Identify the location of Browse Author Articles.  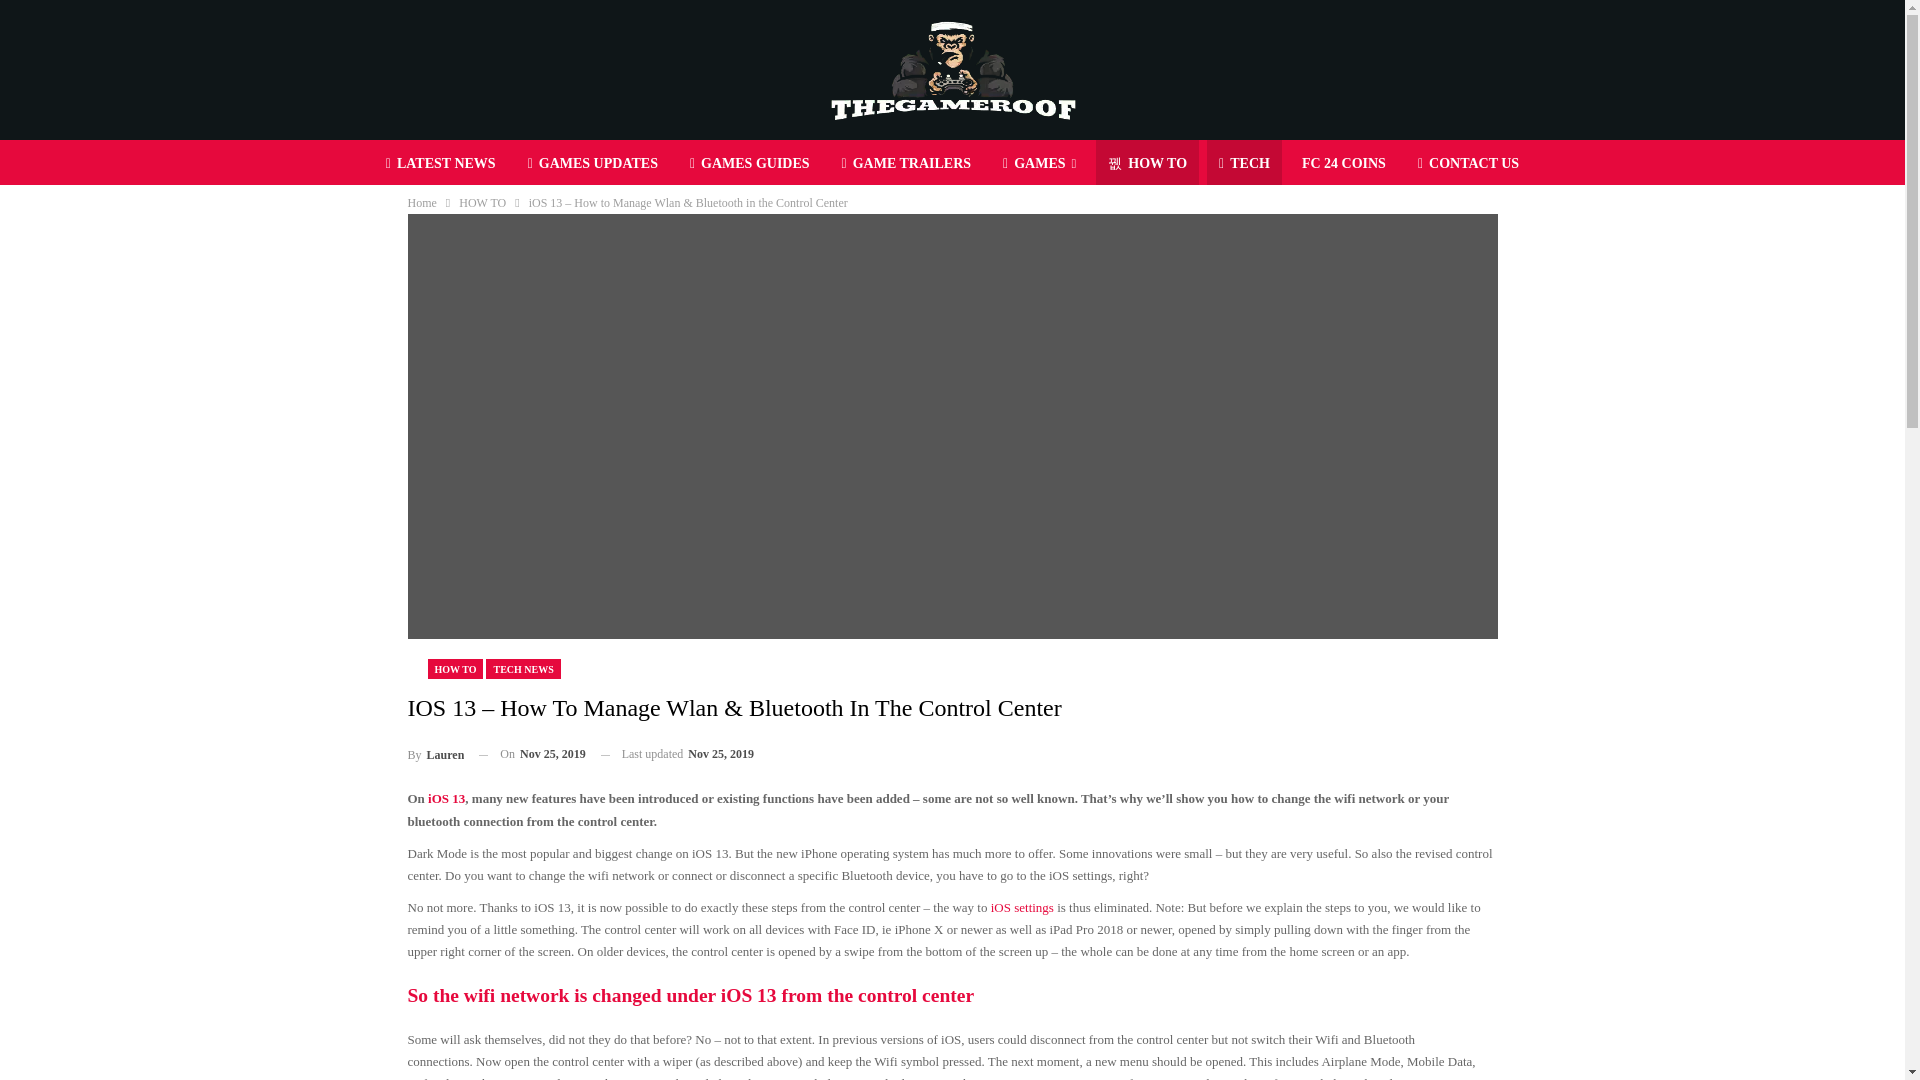
(436, 754).